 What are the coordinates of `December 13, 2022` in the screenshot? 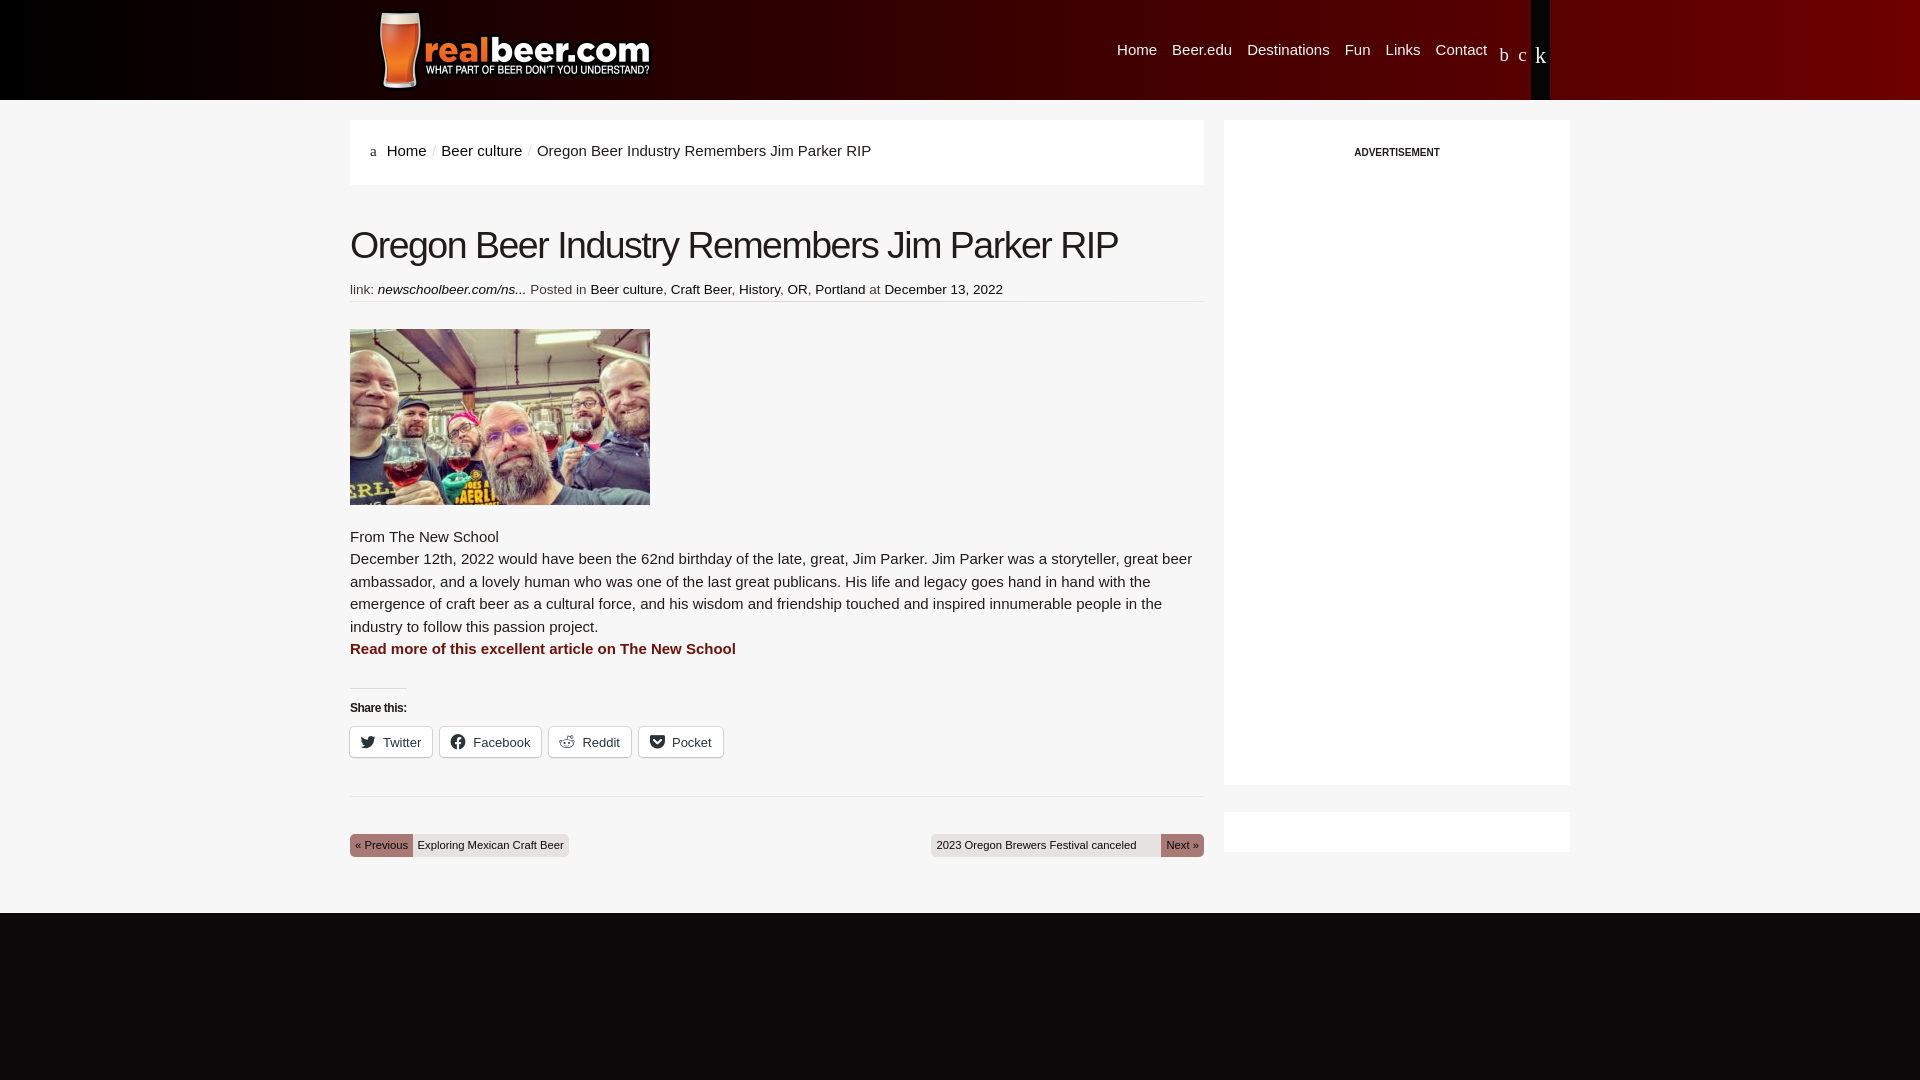 It's located at (942, 289).